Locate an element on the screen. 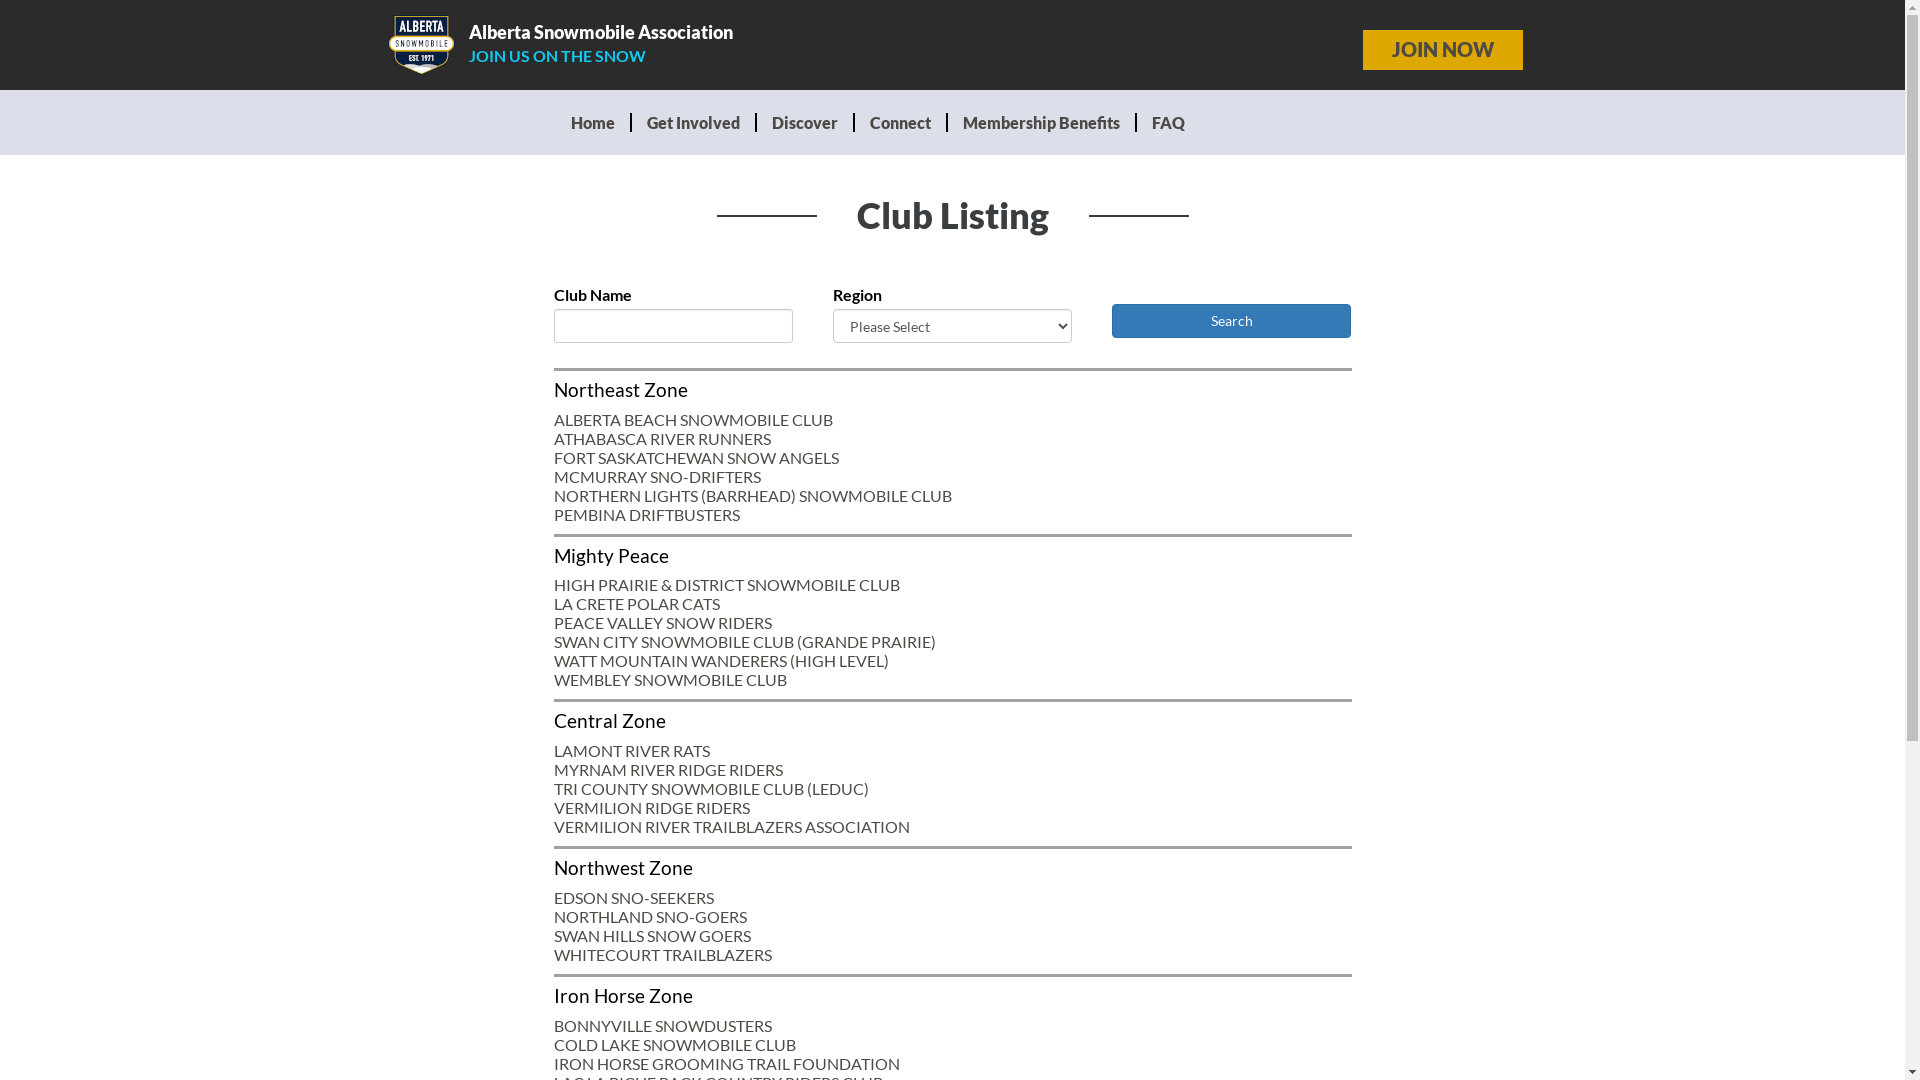  ATHABASCA RIVER RUNNERS is located at coordinates (662, 438).